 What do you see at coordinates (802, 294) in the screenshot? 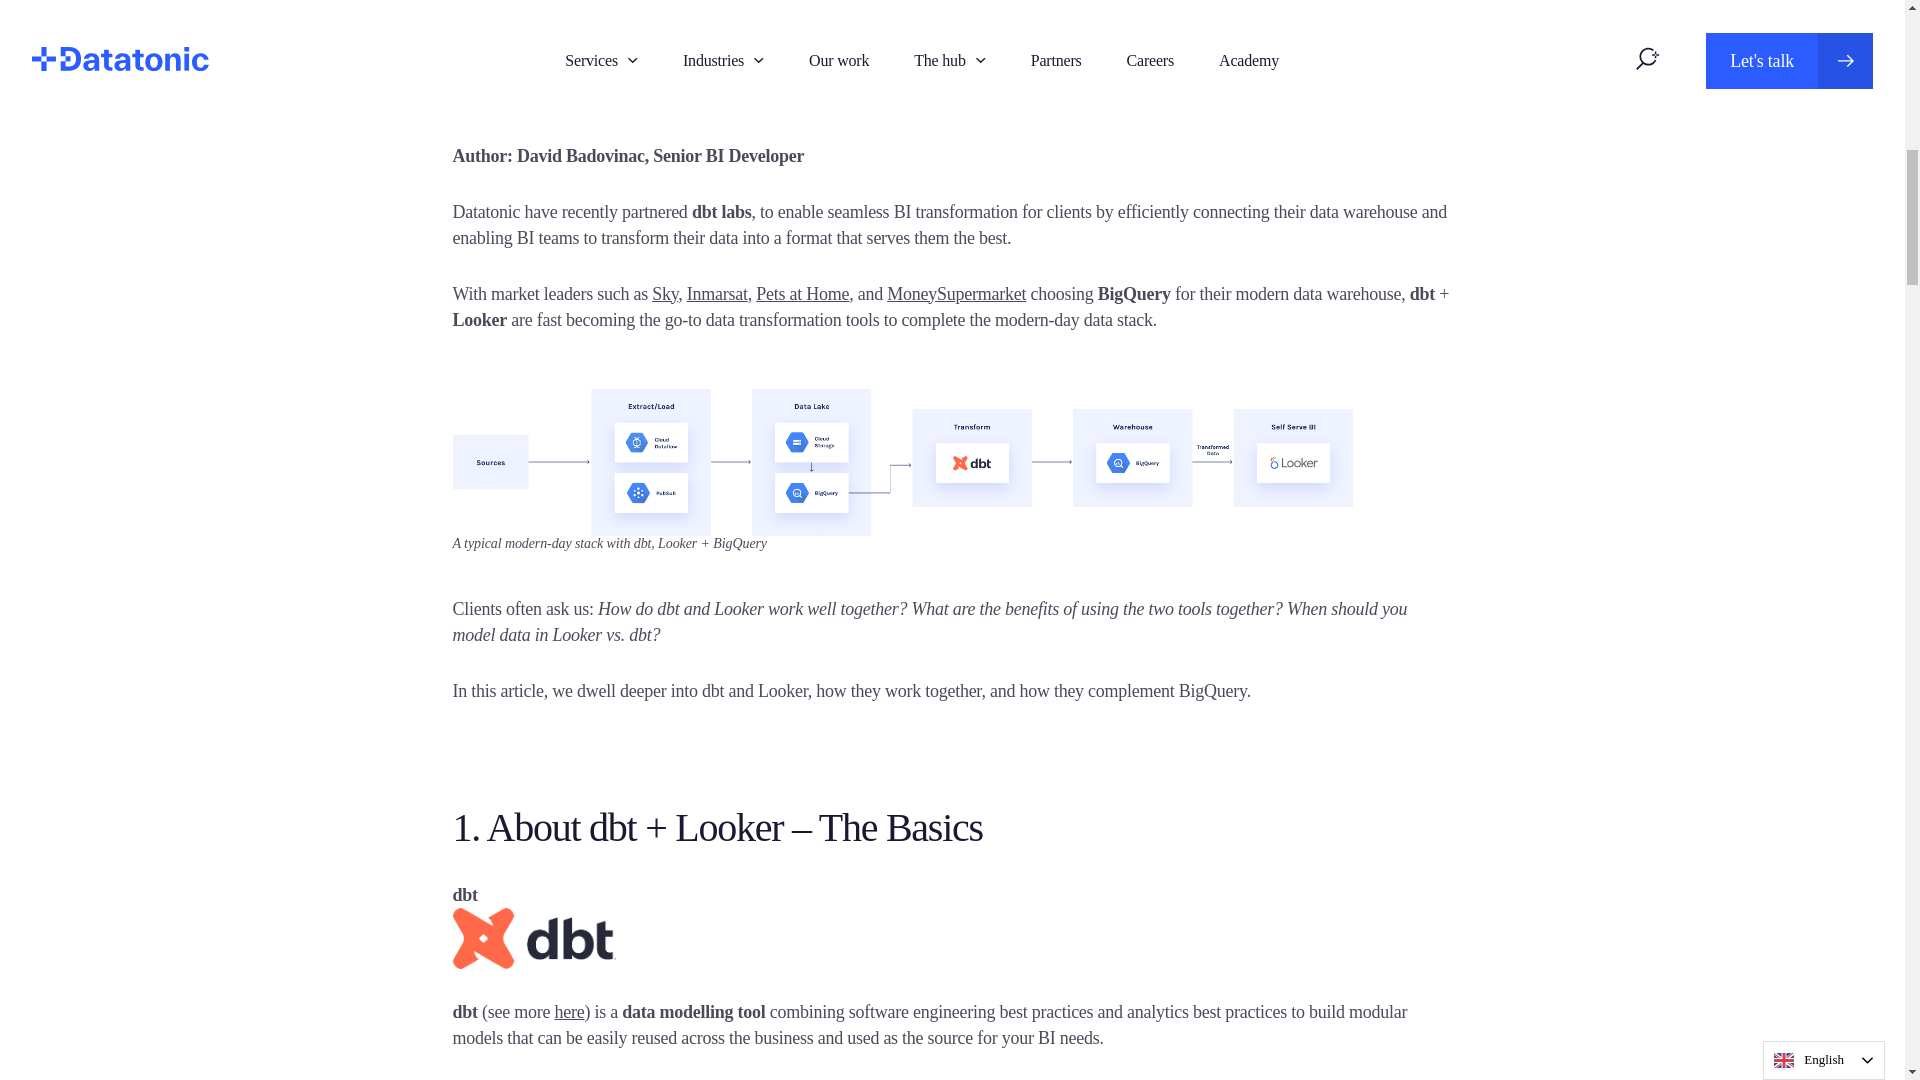
I see `Pets at Home` at bounding box center [802, 294].